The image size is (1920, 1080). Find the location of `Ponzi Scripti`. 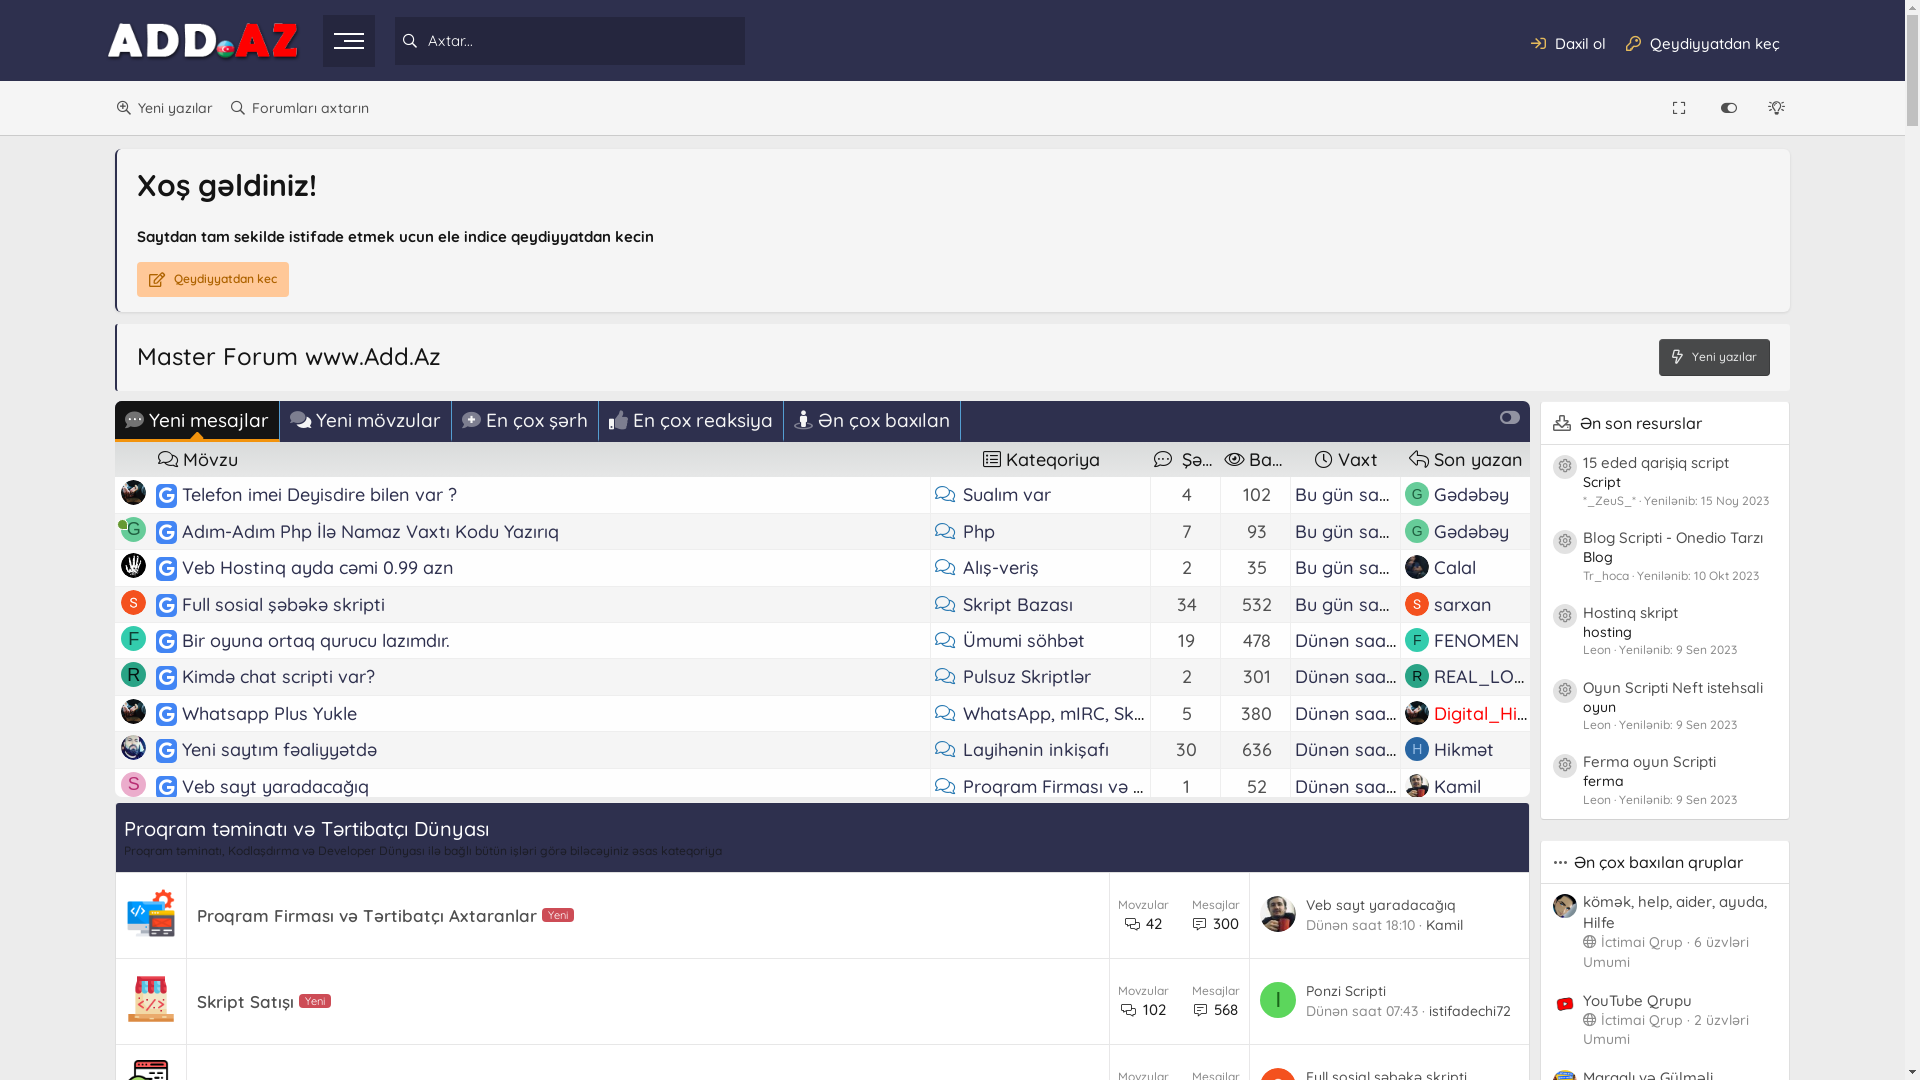

Ponzi Scripti is located at coordinates (1346, 991).